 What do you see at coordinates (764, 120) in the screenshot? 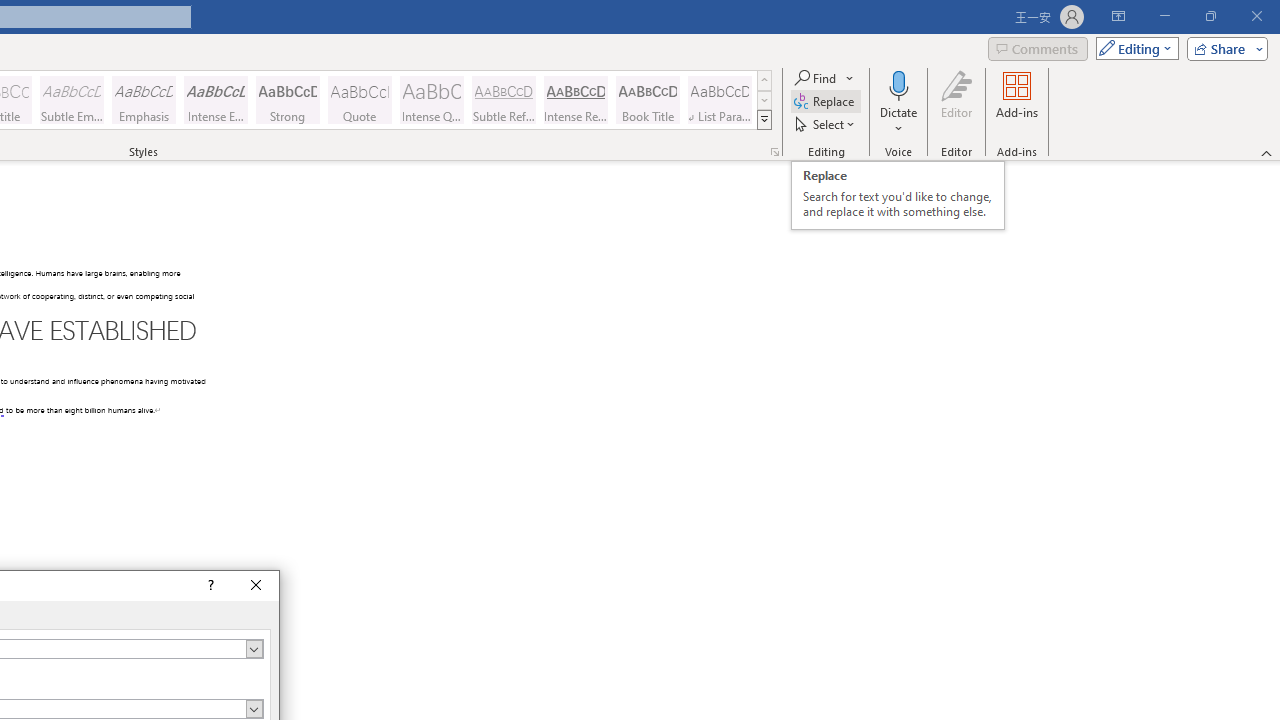
I see `Styles` at bounding box center [764, 120].